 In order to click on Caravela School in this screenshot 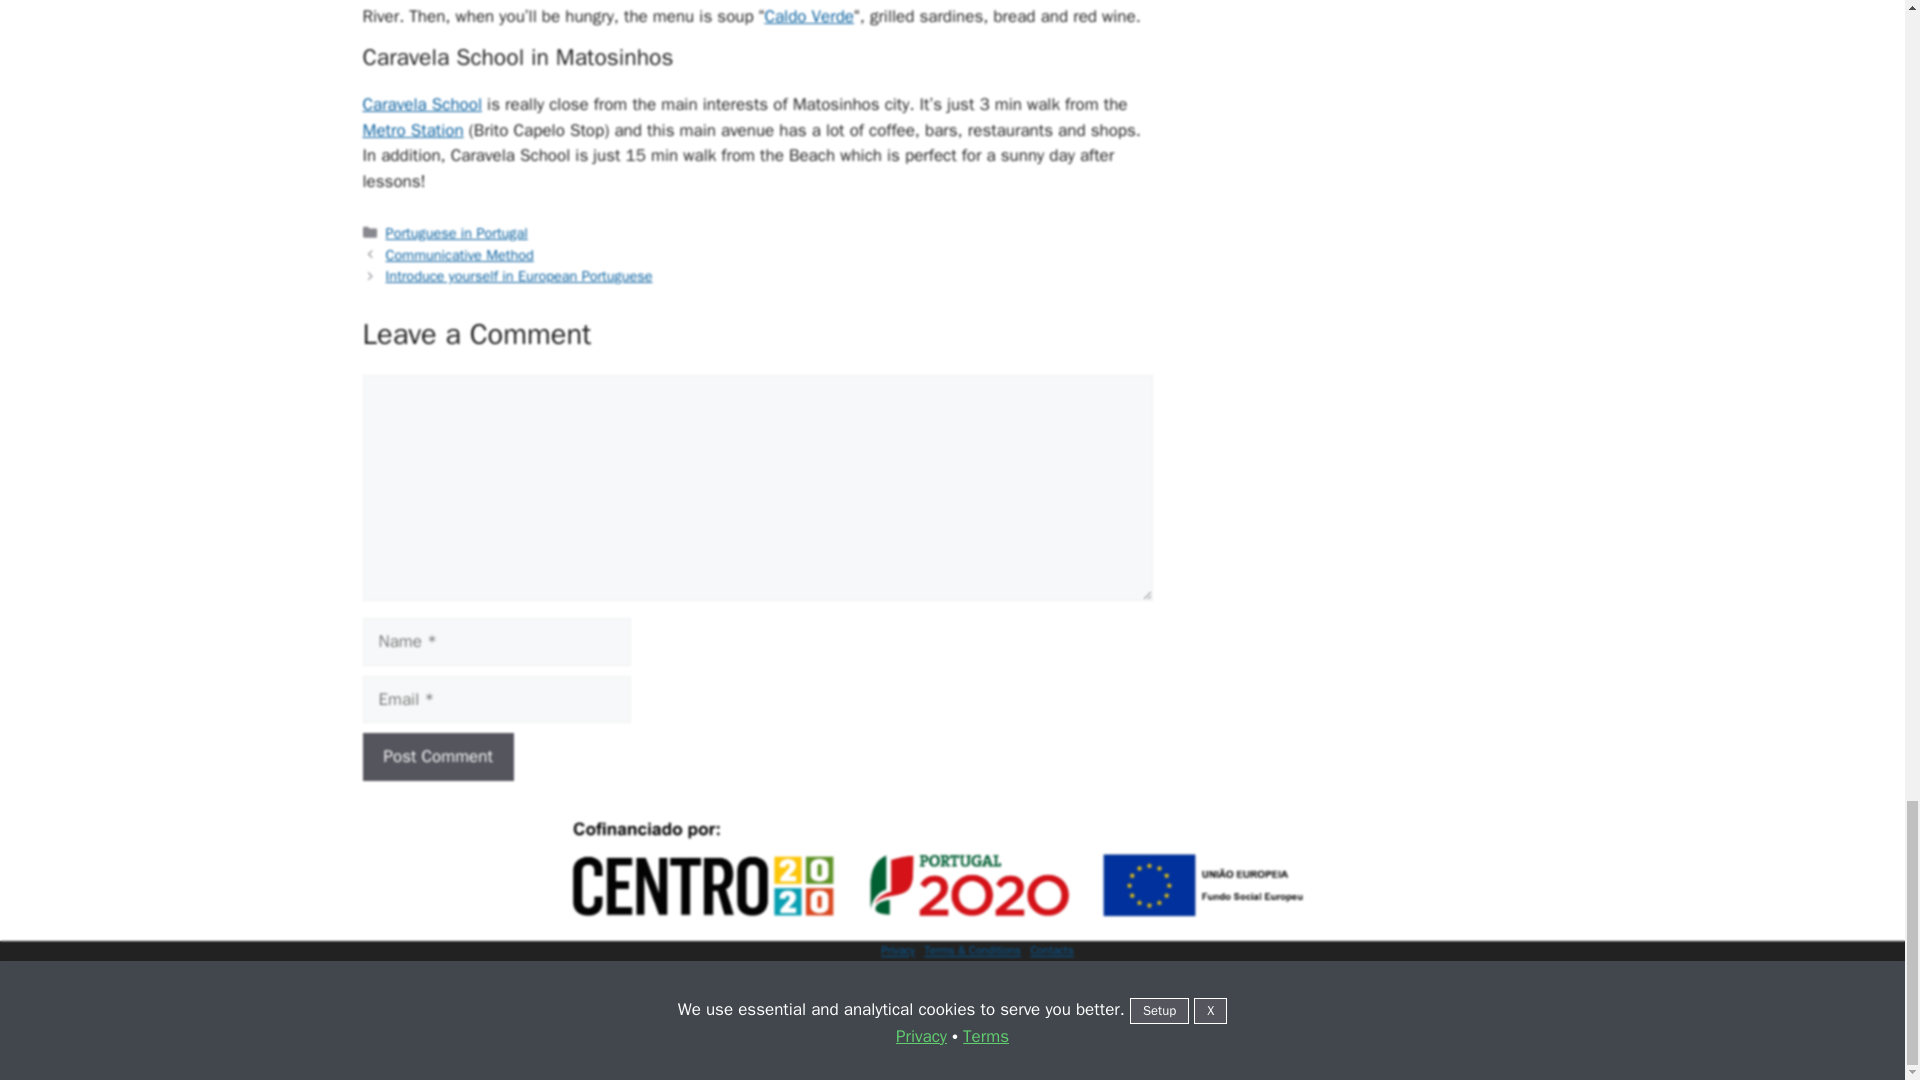, I will do `click(422, 104)`.